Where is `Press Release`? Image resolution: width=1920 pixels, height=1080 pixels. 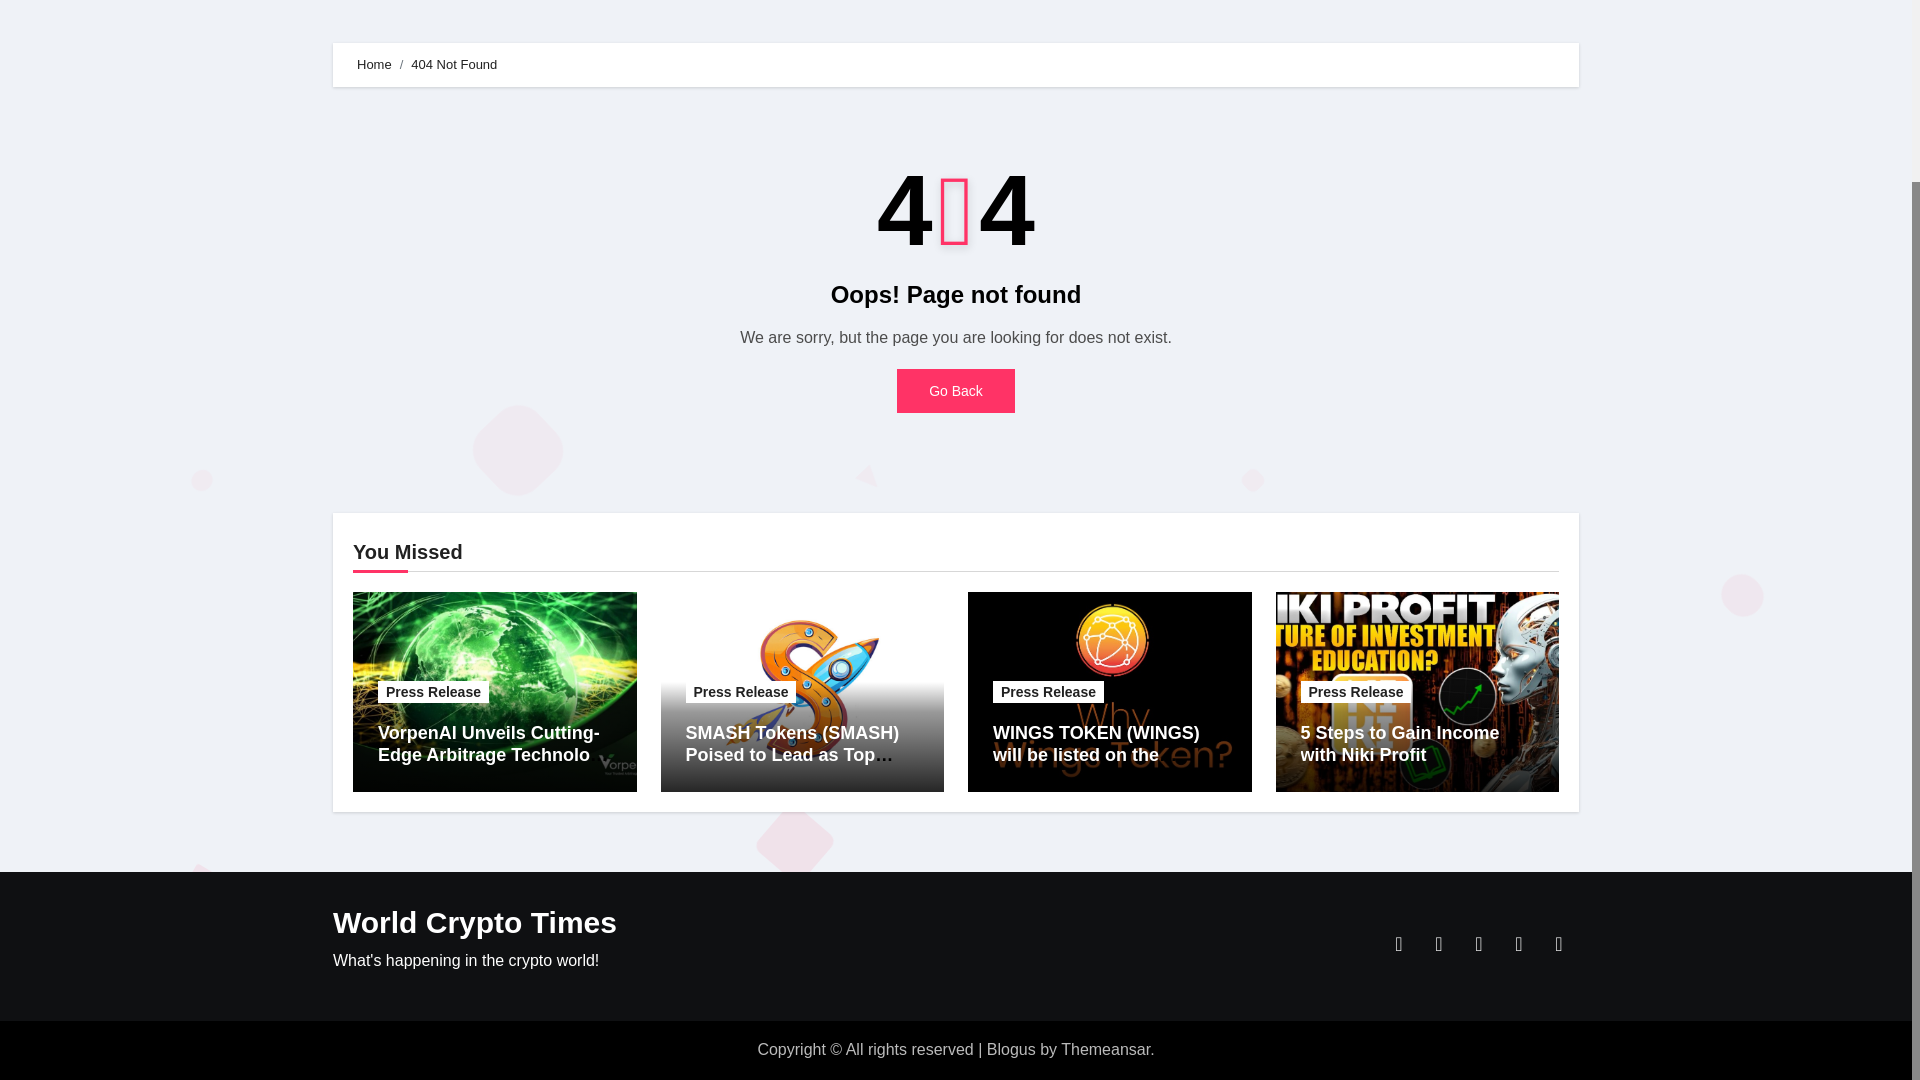
Press Release is located at coordinates (740, 692).